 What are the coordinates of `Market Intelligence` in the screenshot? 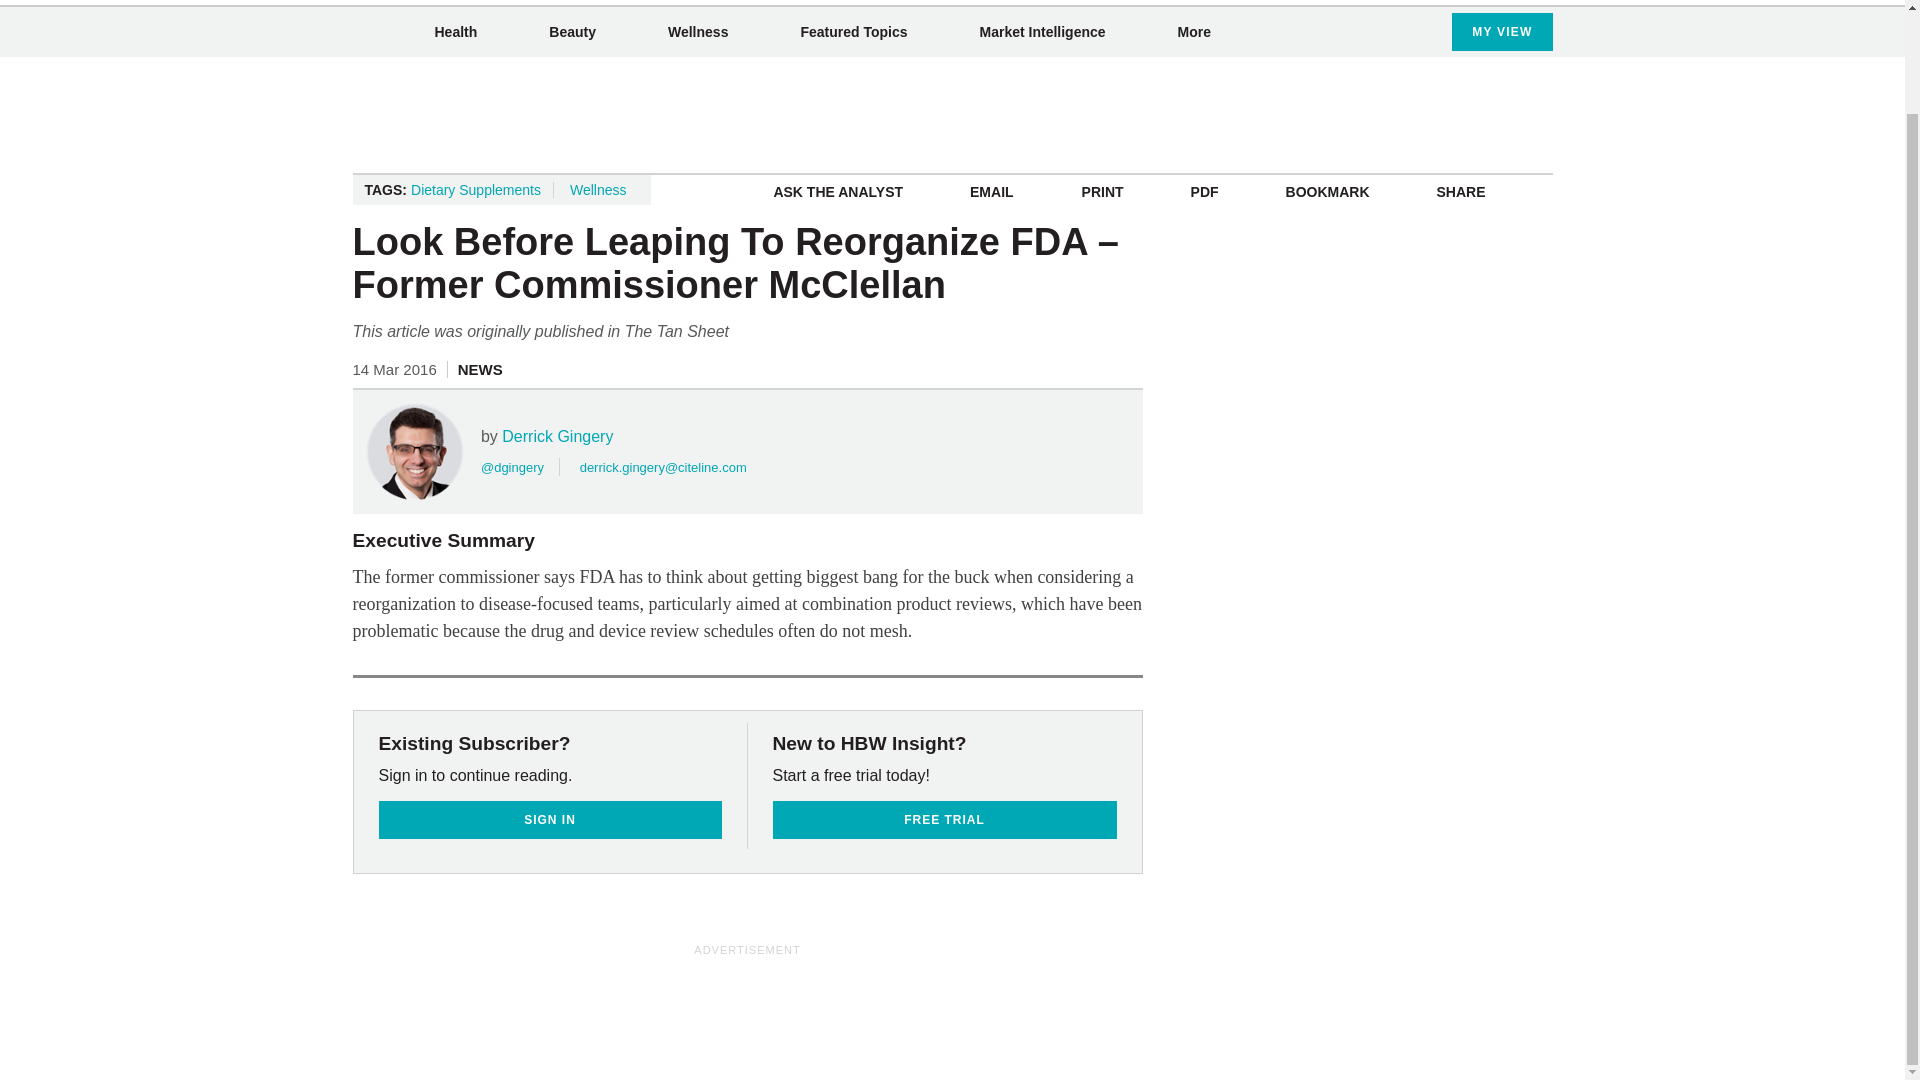 It's located at (1042, 31).